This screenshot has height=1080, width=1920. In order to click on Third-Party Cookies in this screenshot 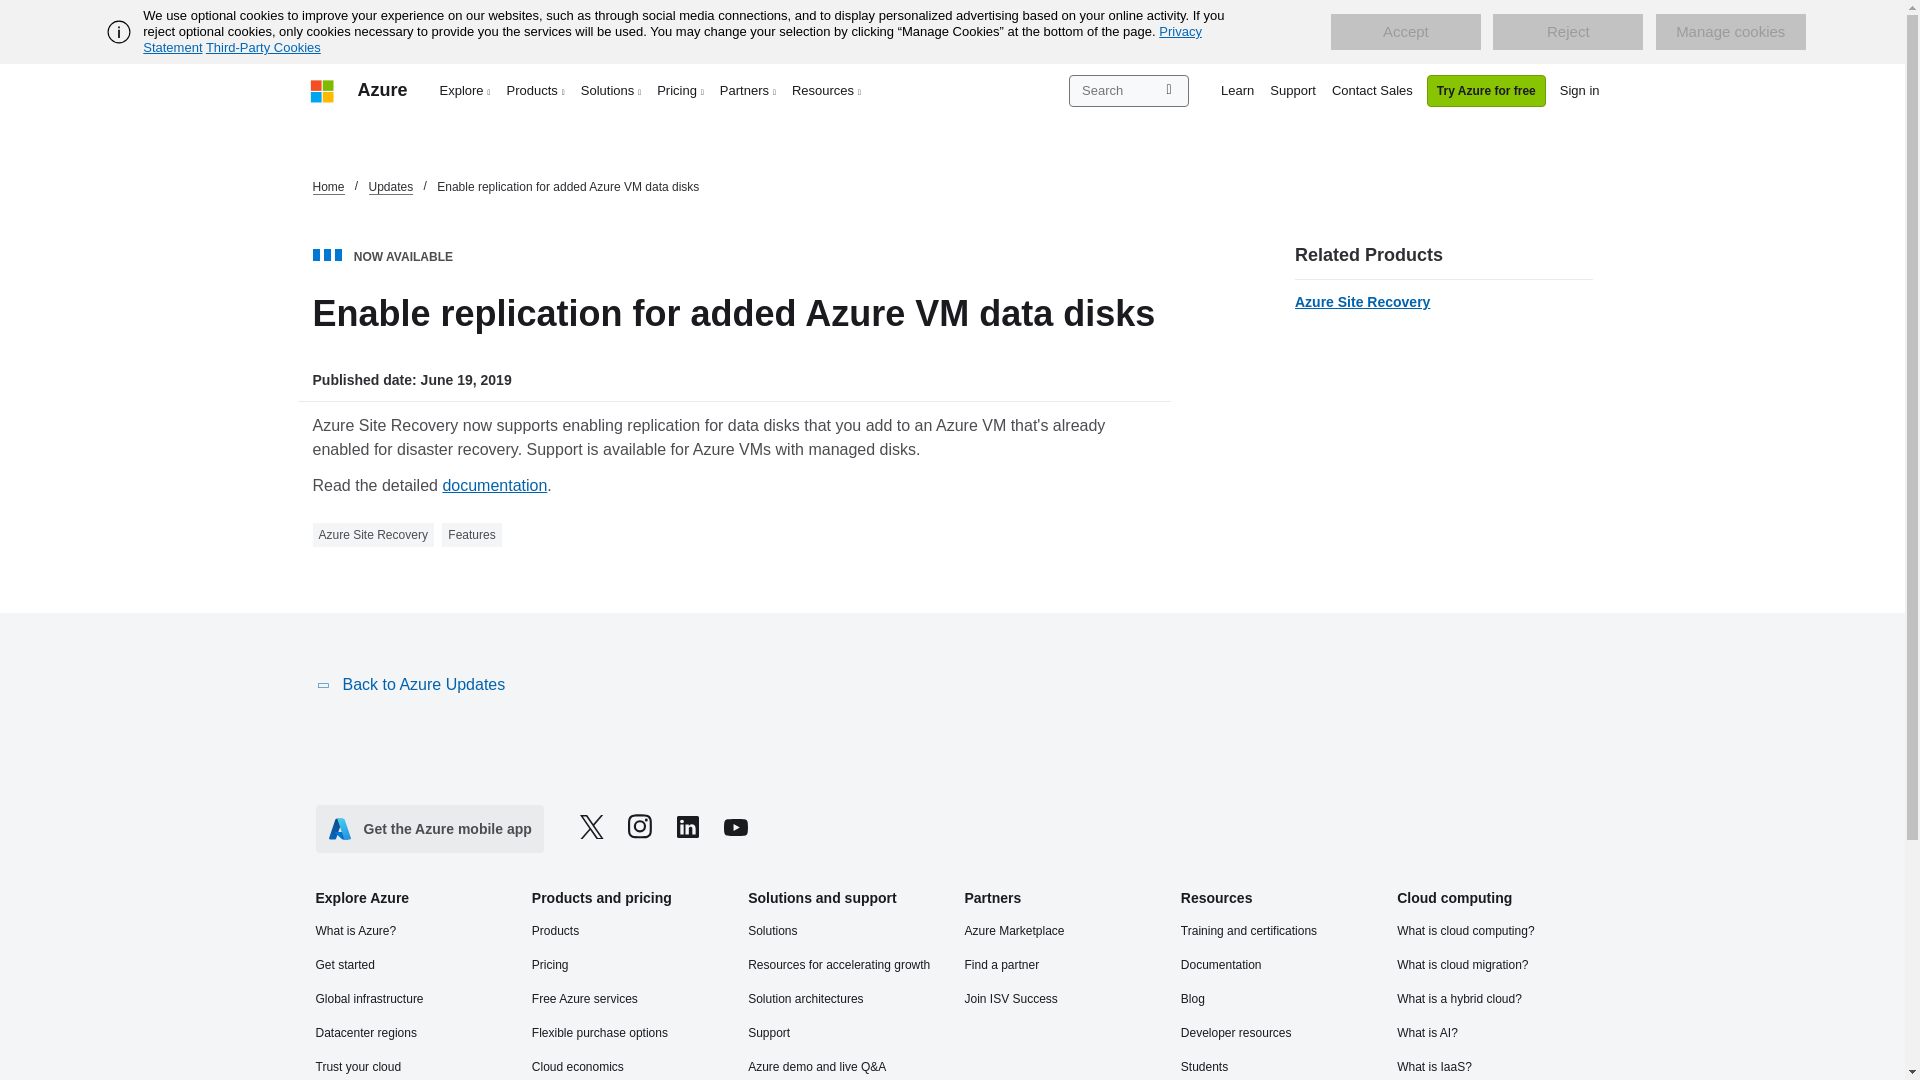, I will do `click(262, 47)`.